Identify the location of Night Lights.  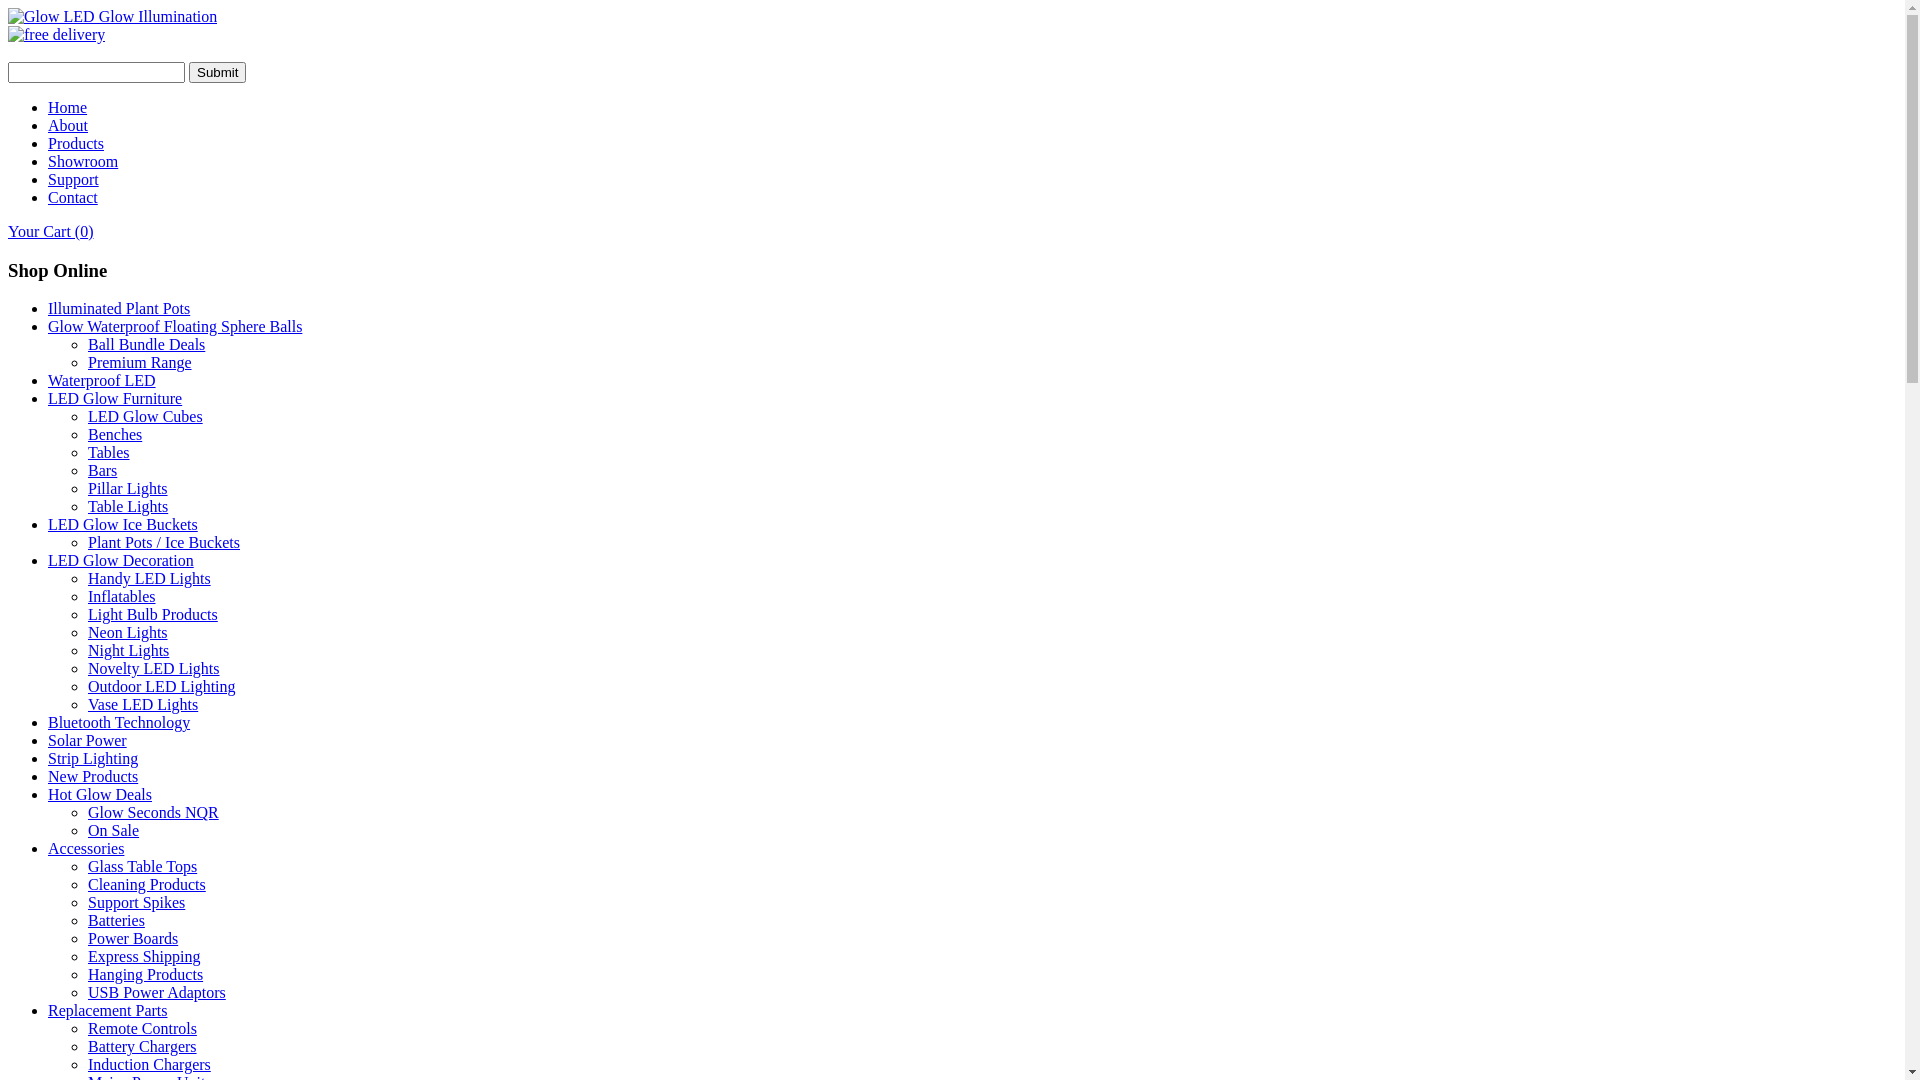
(128, 650).